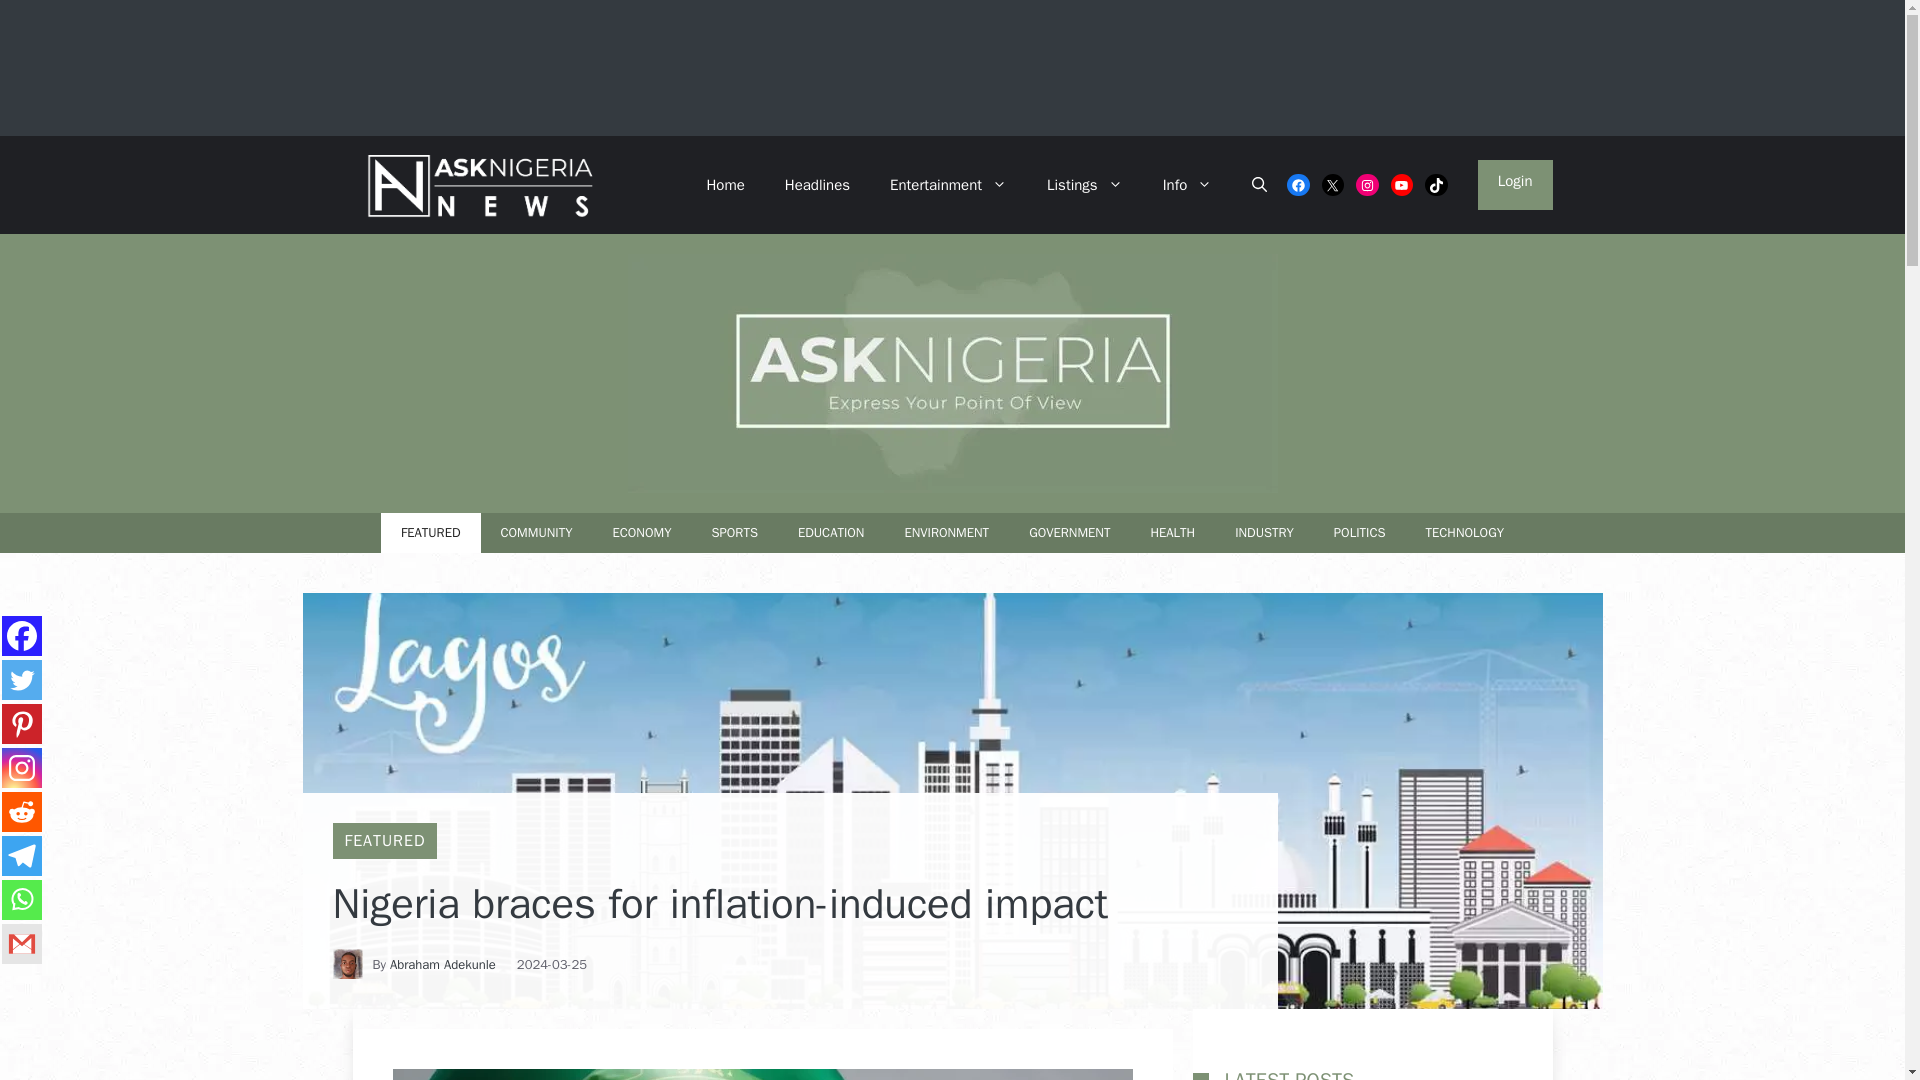 The image size is (1920, 1080). Describe the element at coordinates (1359, 532) in the screenshot. I see `POLITICS` at that location.